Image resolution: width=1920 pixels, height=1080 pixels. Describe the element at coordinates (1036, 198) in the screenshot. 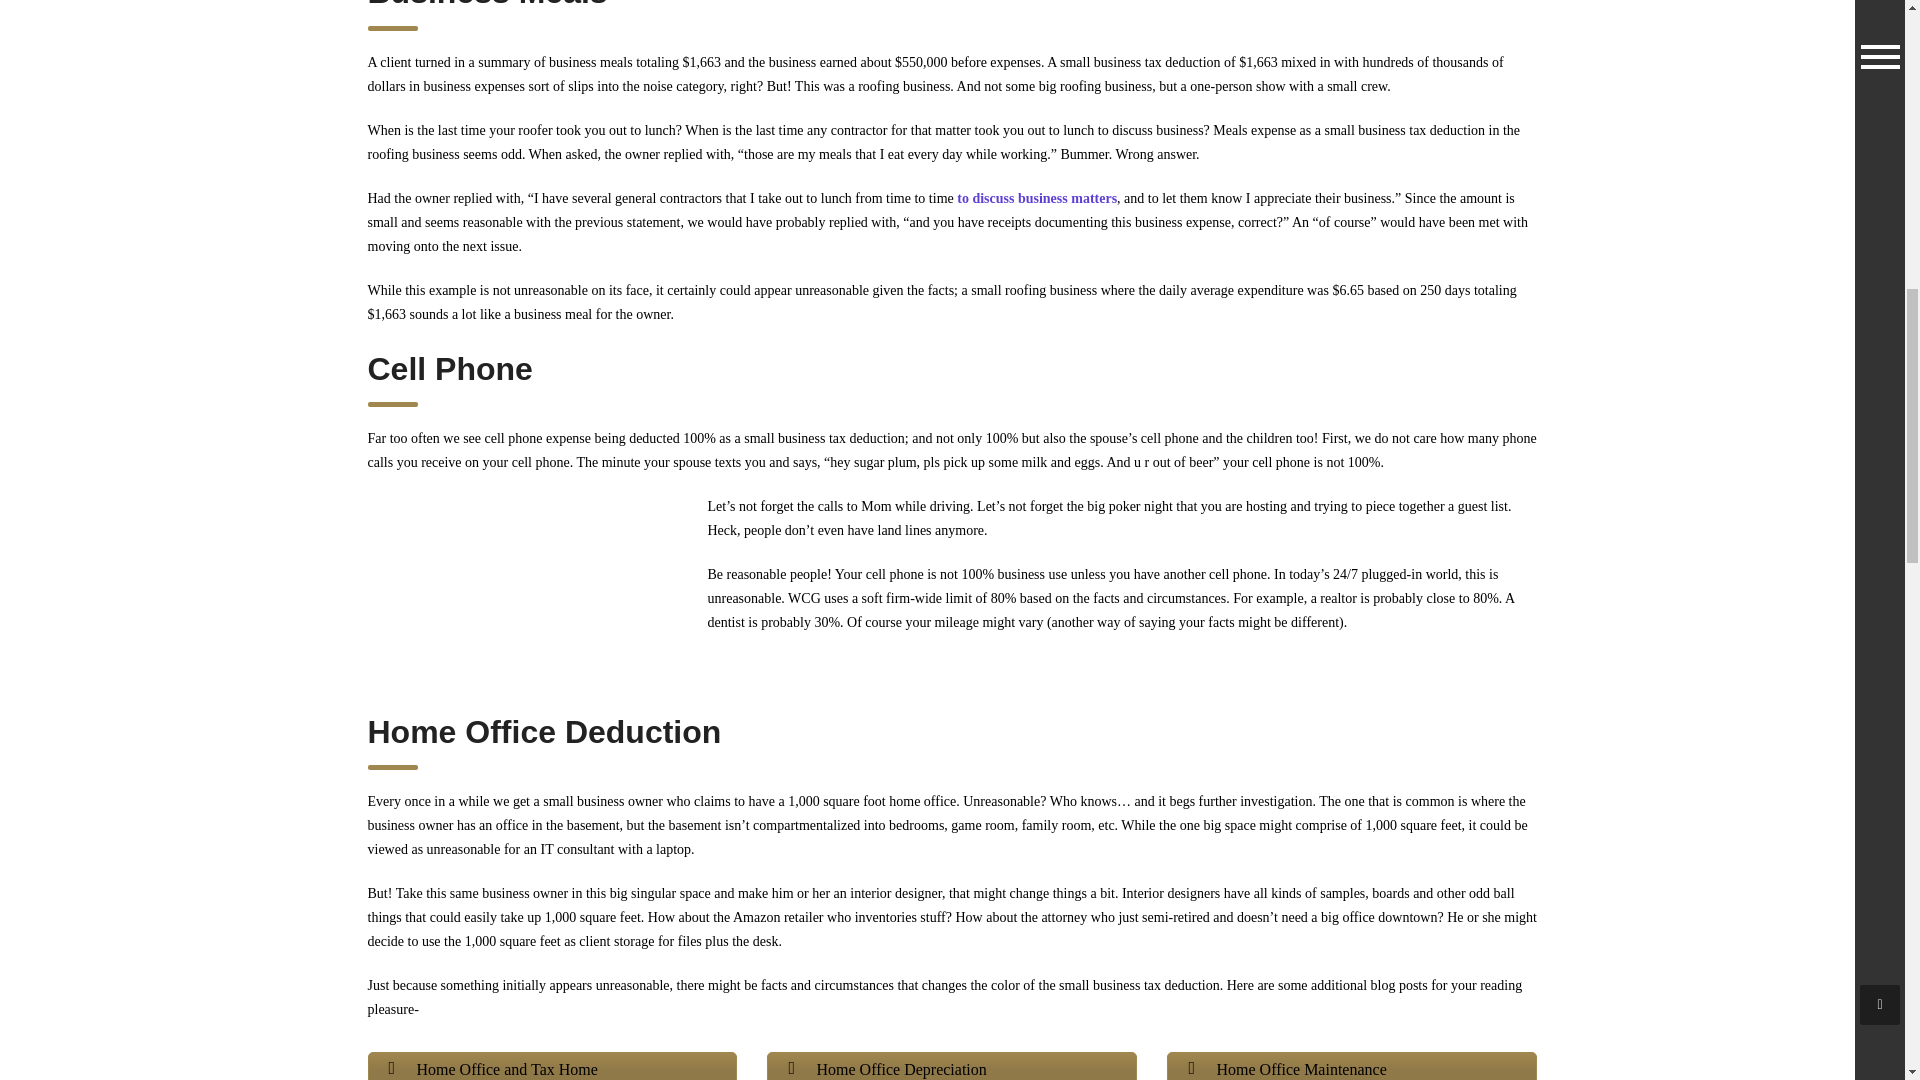

I see `to discuss business matters` at that location.